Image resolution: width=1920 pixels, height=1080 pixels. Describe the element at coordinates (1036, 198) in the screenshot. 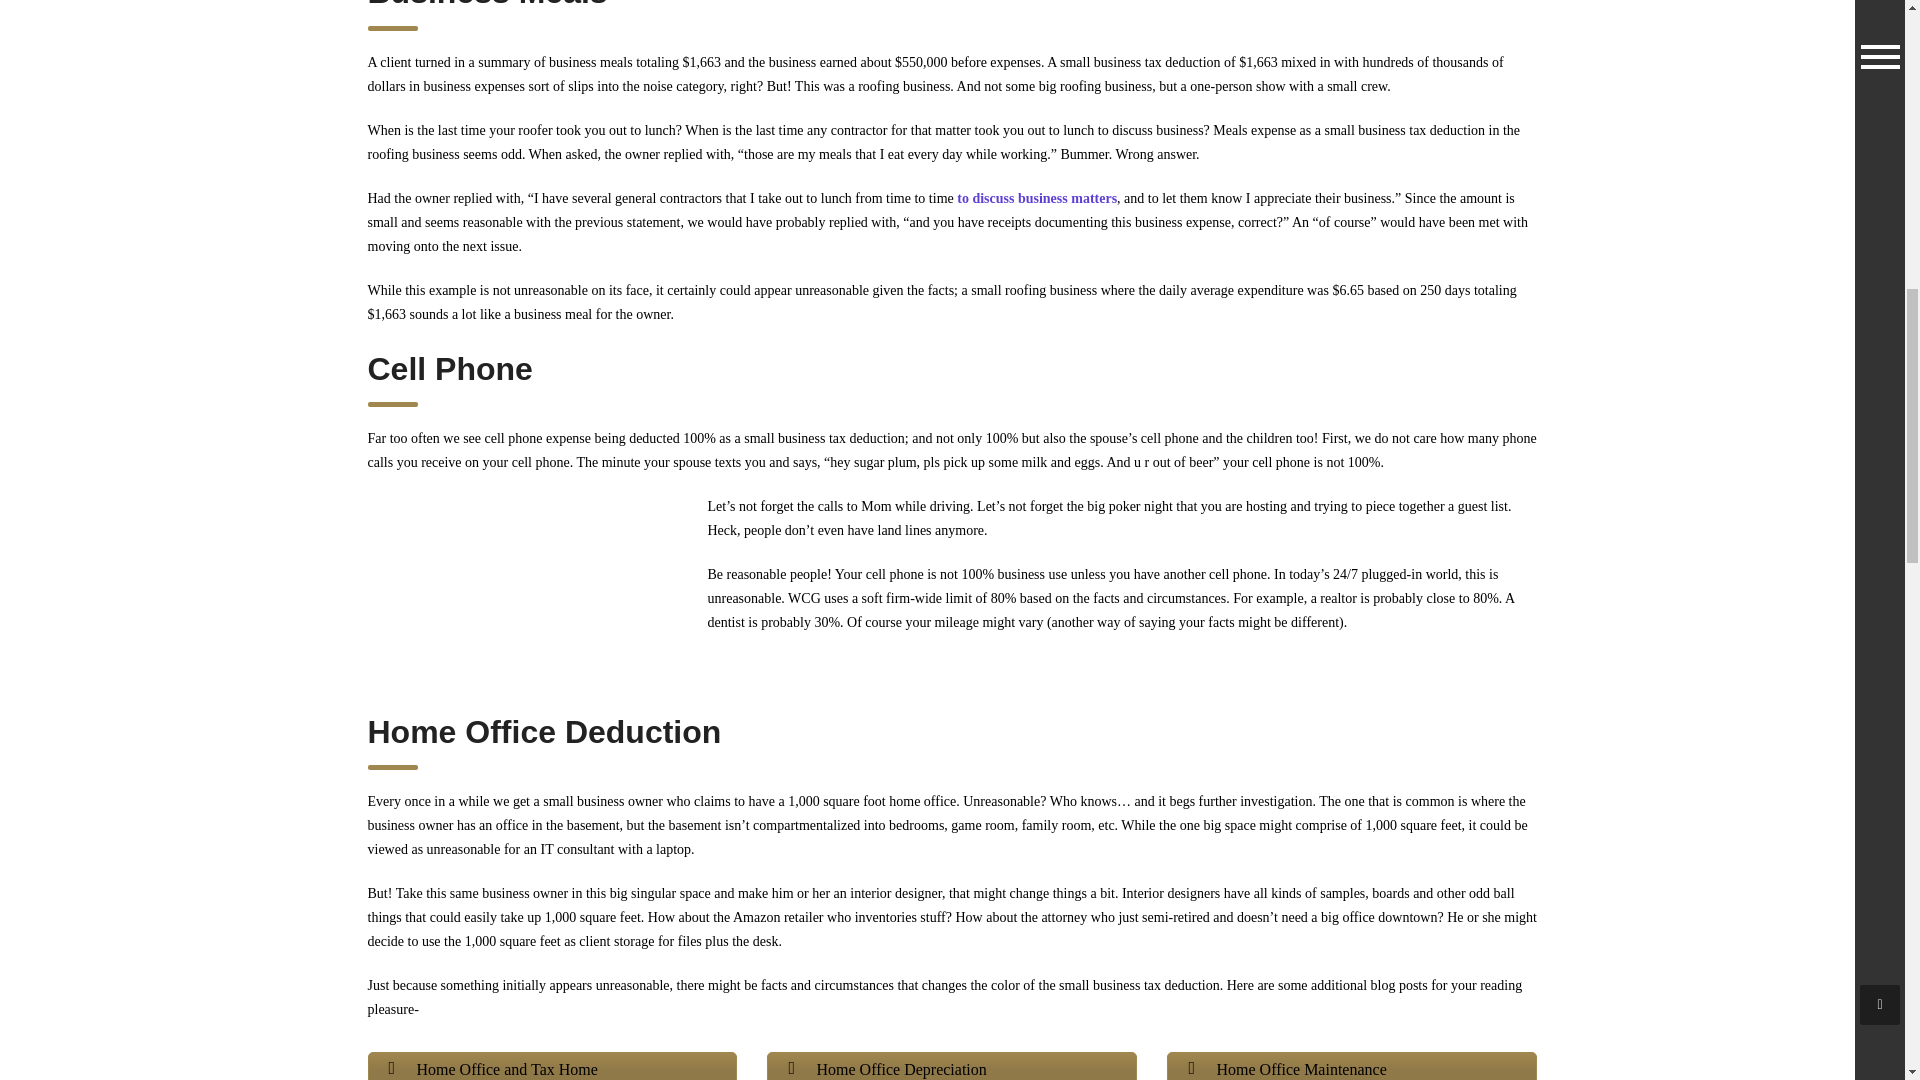

I see `to discuss business matters` at that location.